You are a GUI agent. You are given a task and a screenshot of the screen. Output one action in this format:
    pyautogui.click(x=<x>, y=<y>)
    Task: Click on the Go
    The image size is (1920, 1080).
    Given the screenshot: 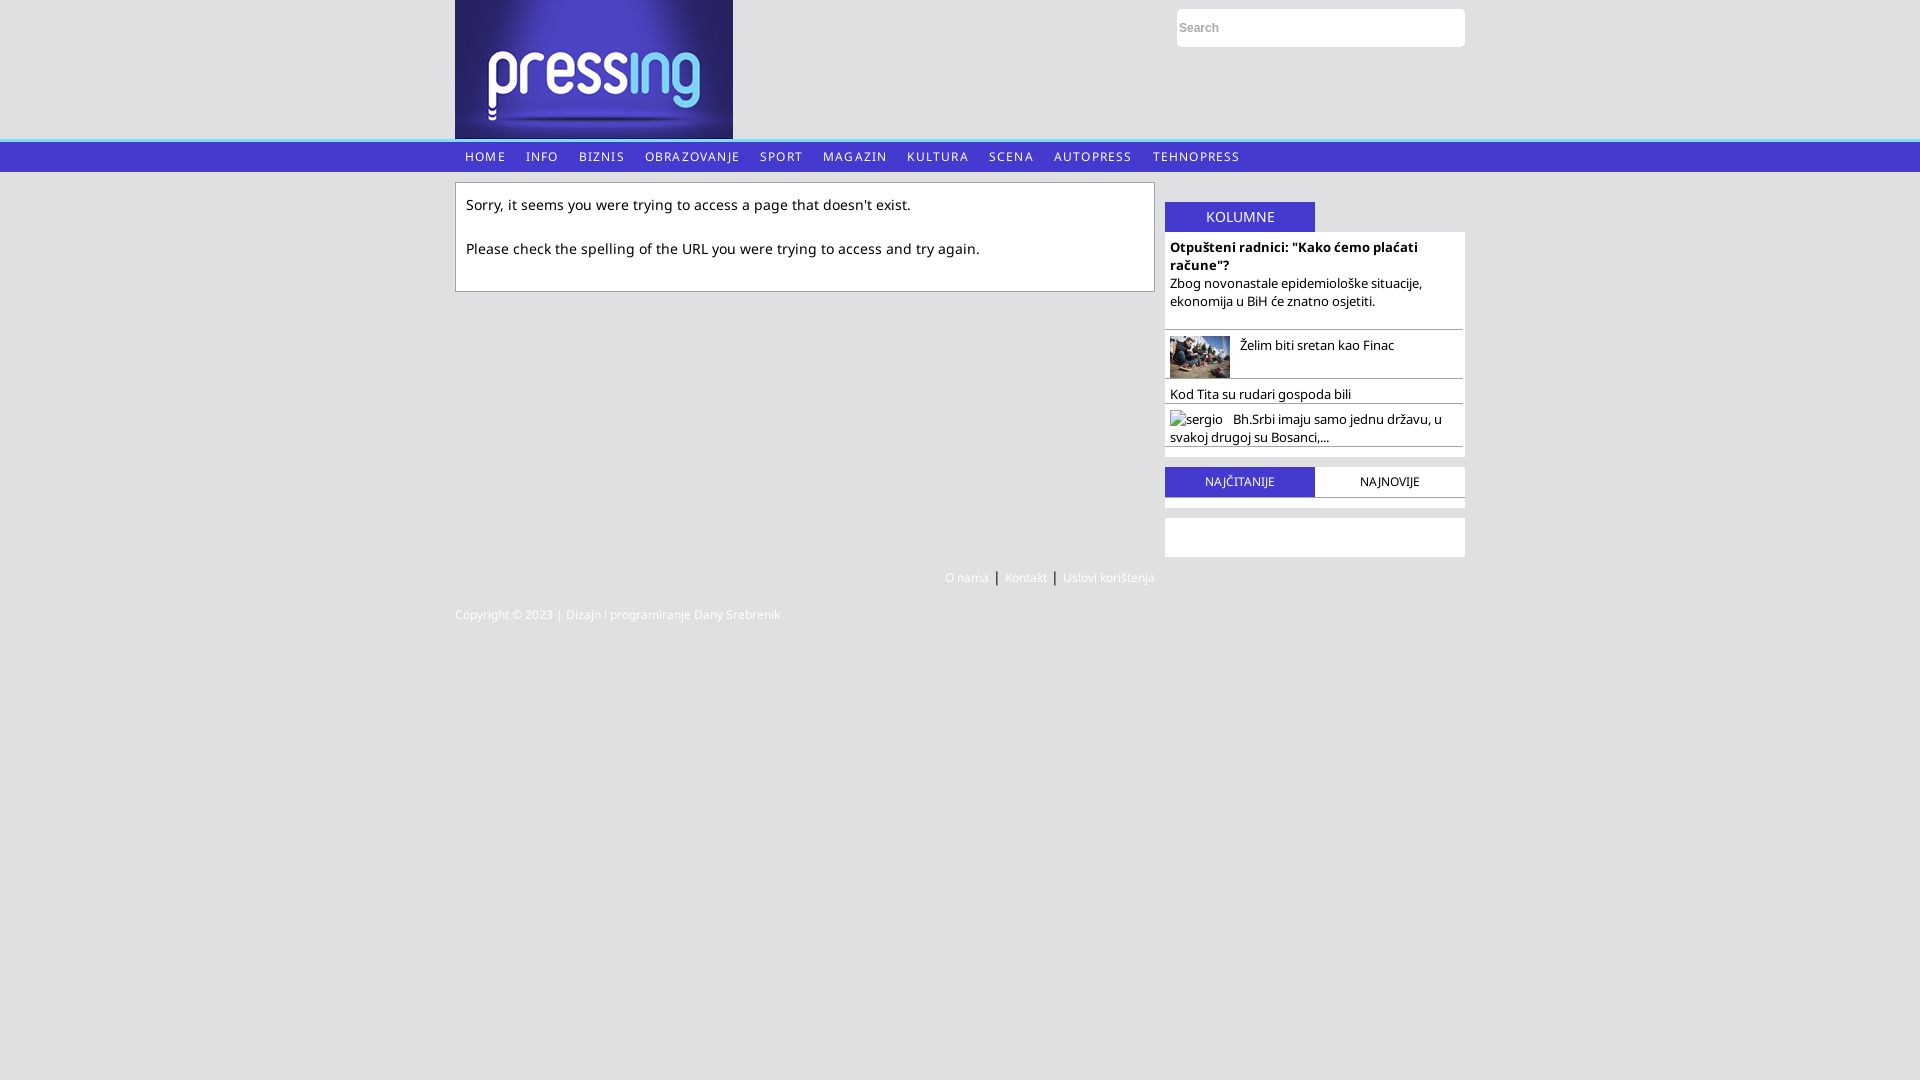 What is the action you would take?
    pyautogui.click(x=1443, y=28)
    